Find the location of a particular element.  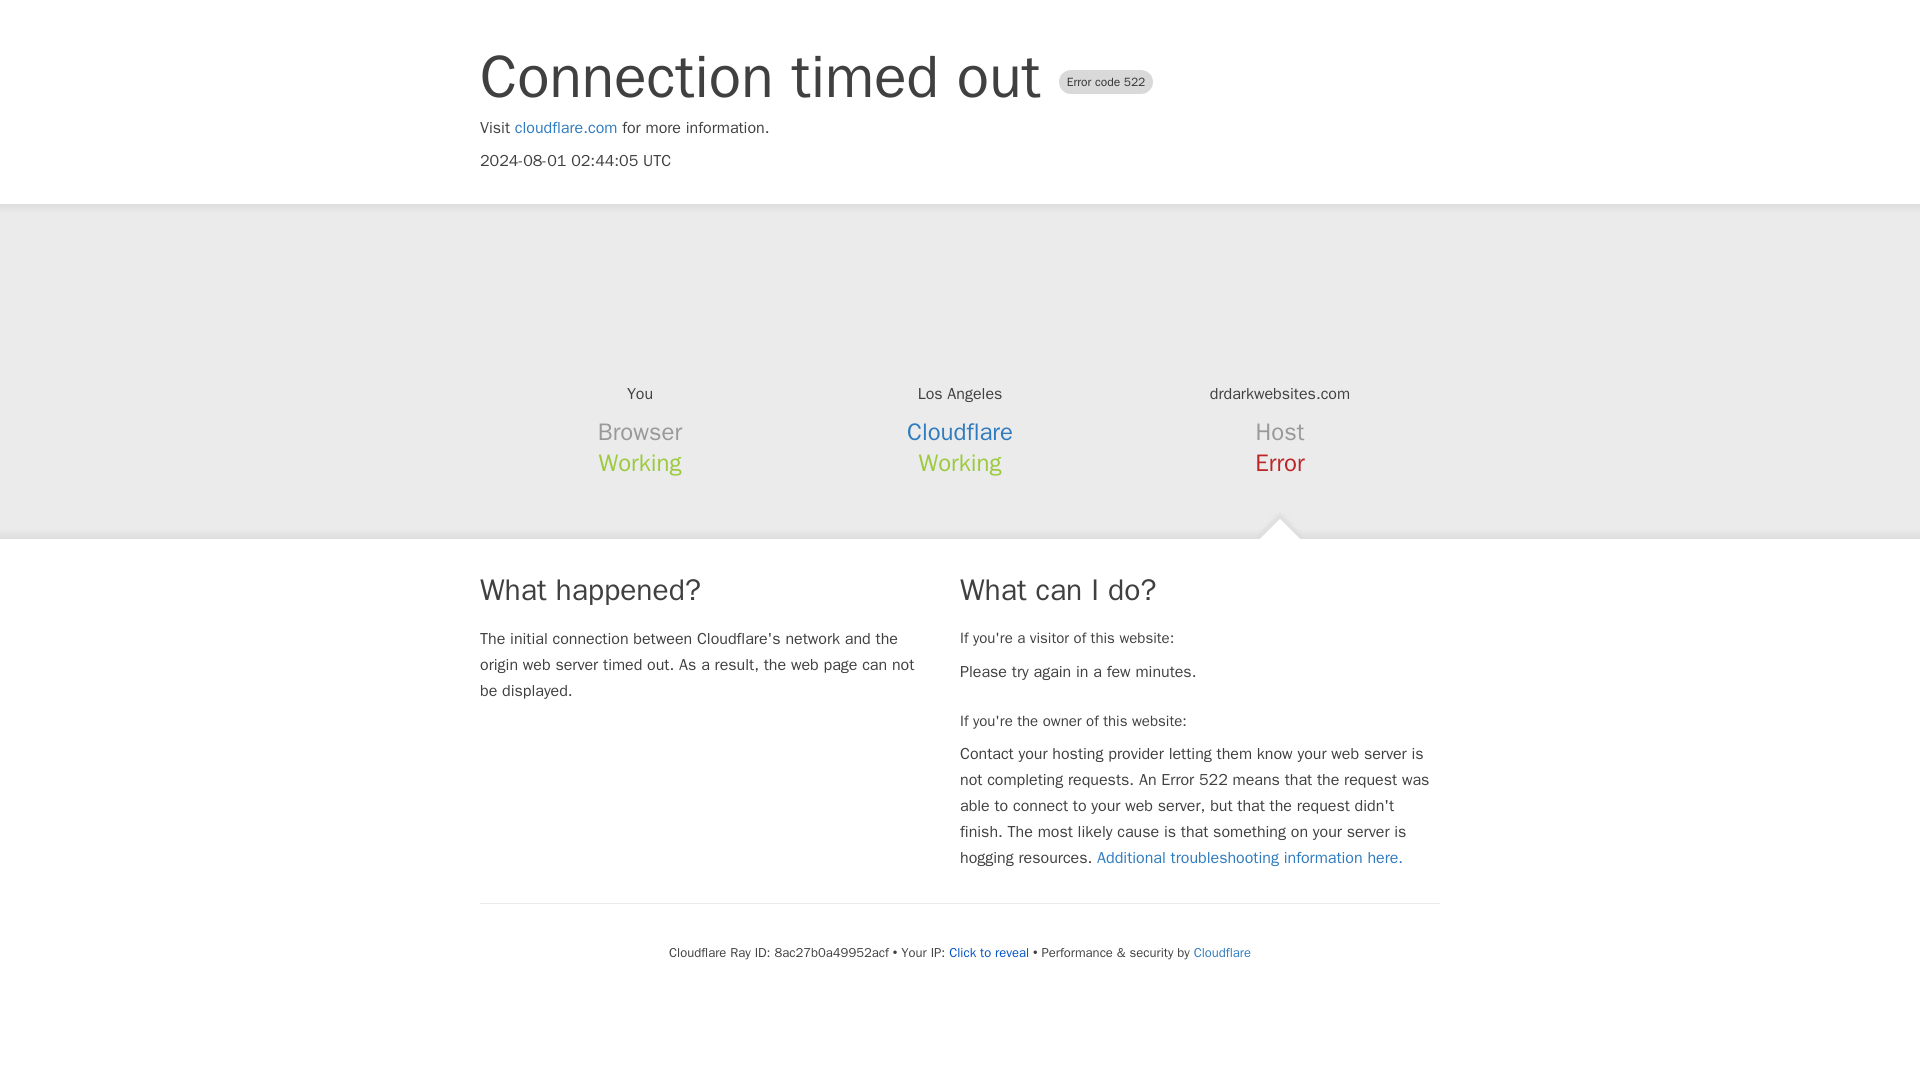

Cloudflare is located at coordinates (960, 432).